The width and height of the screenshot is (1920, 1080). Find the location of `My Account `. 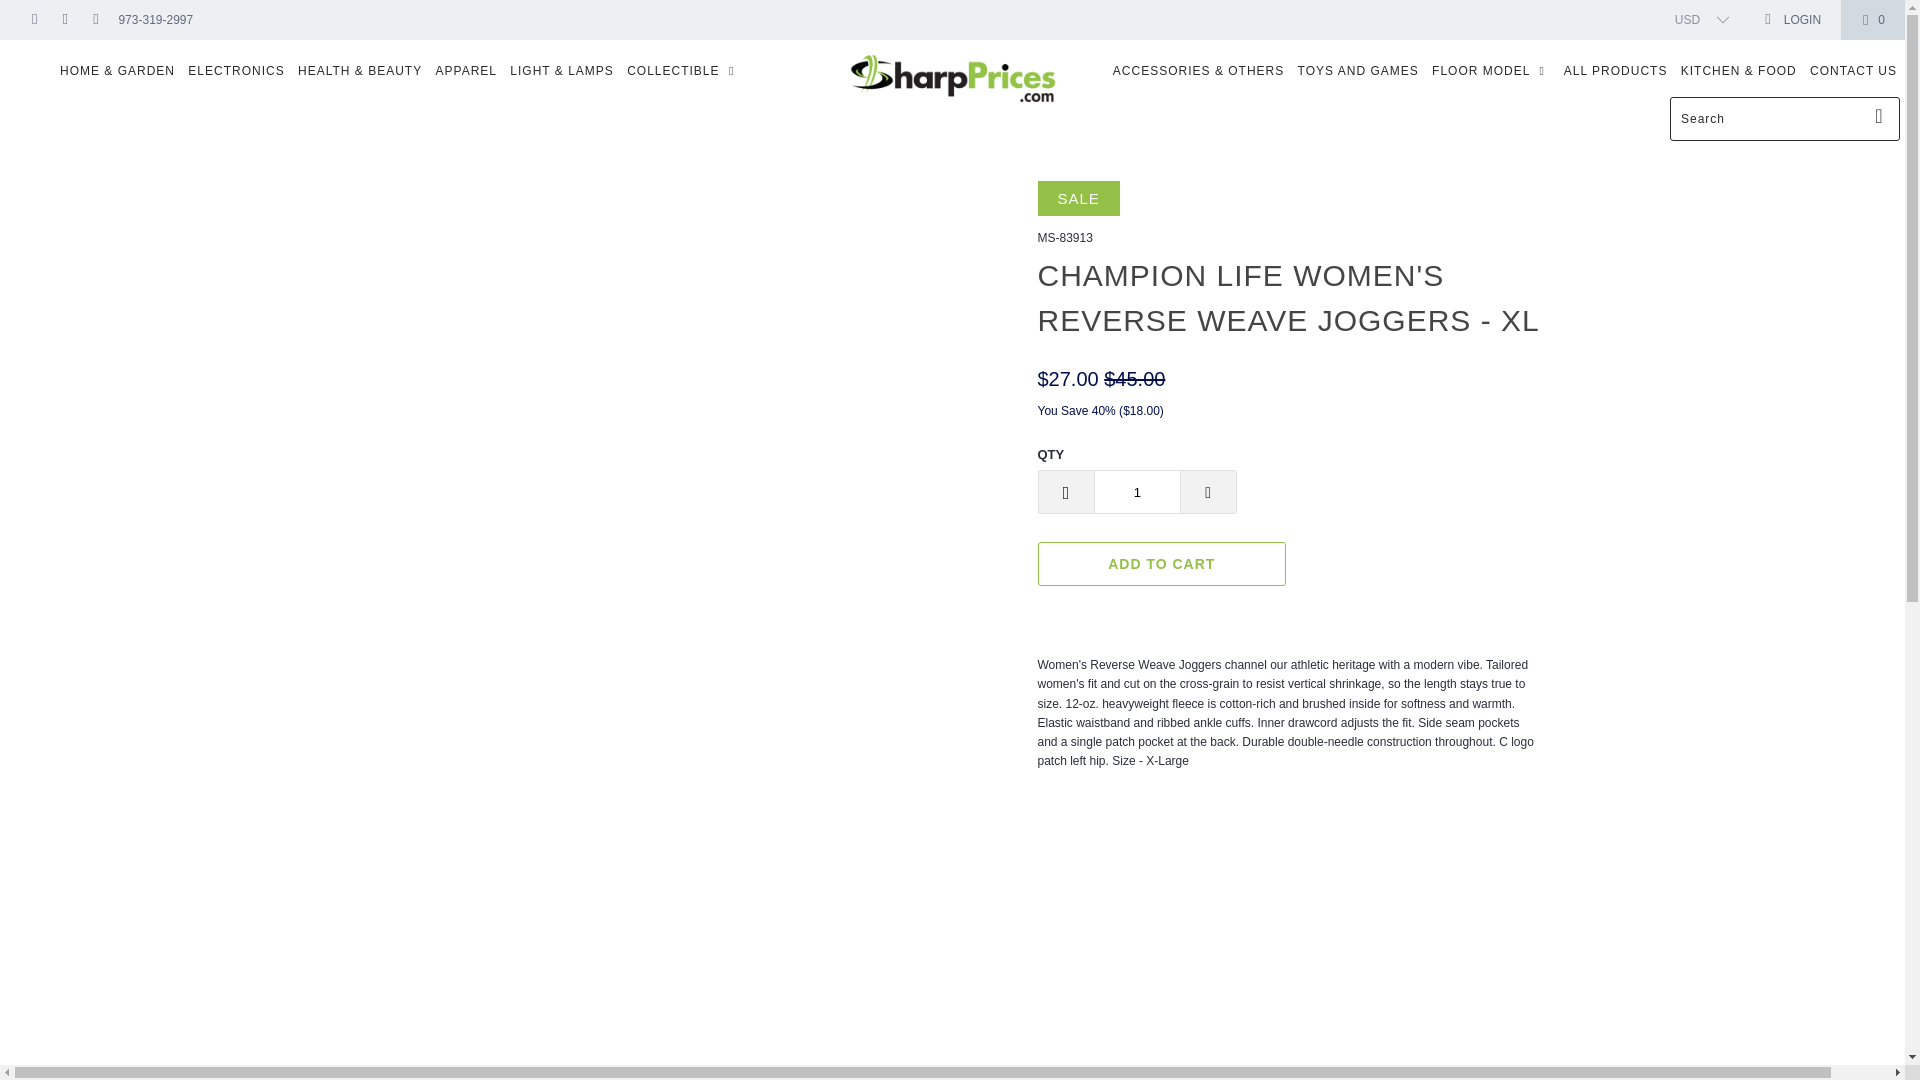

My Account  is located at coordinates (1792, 20).